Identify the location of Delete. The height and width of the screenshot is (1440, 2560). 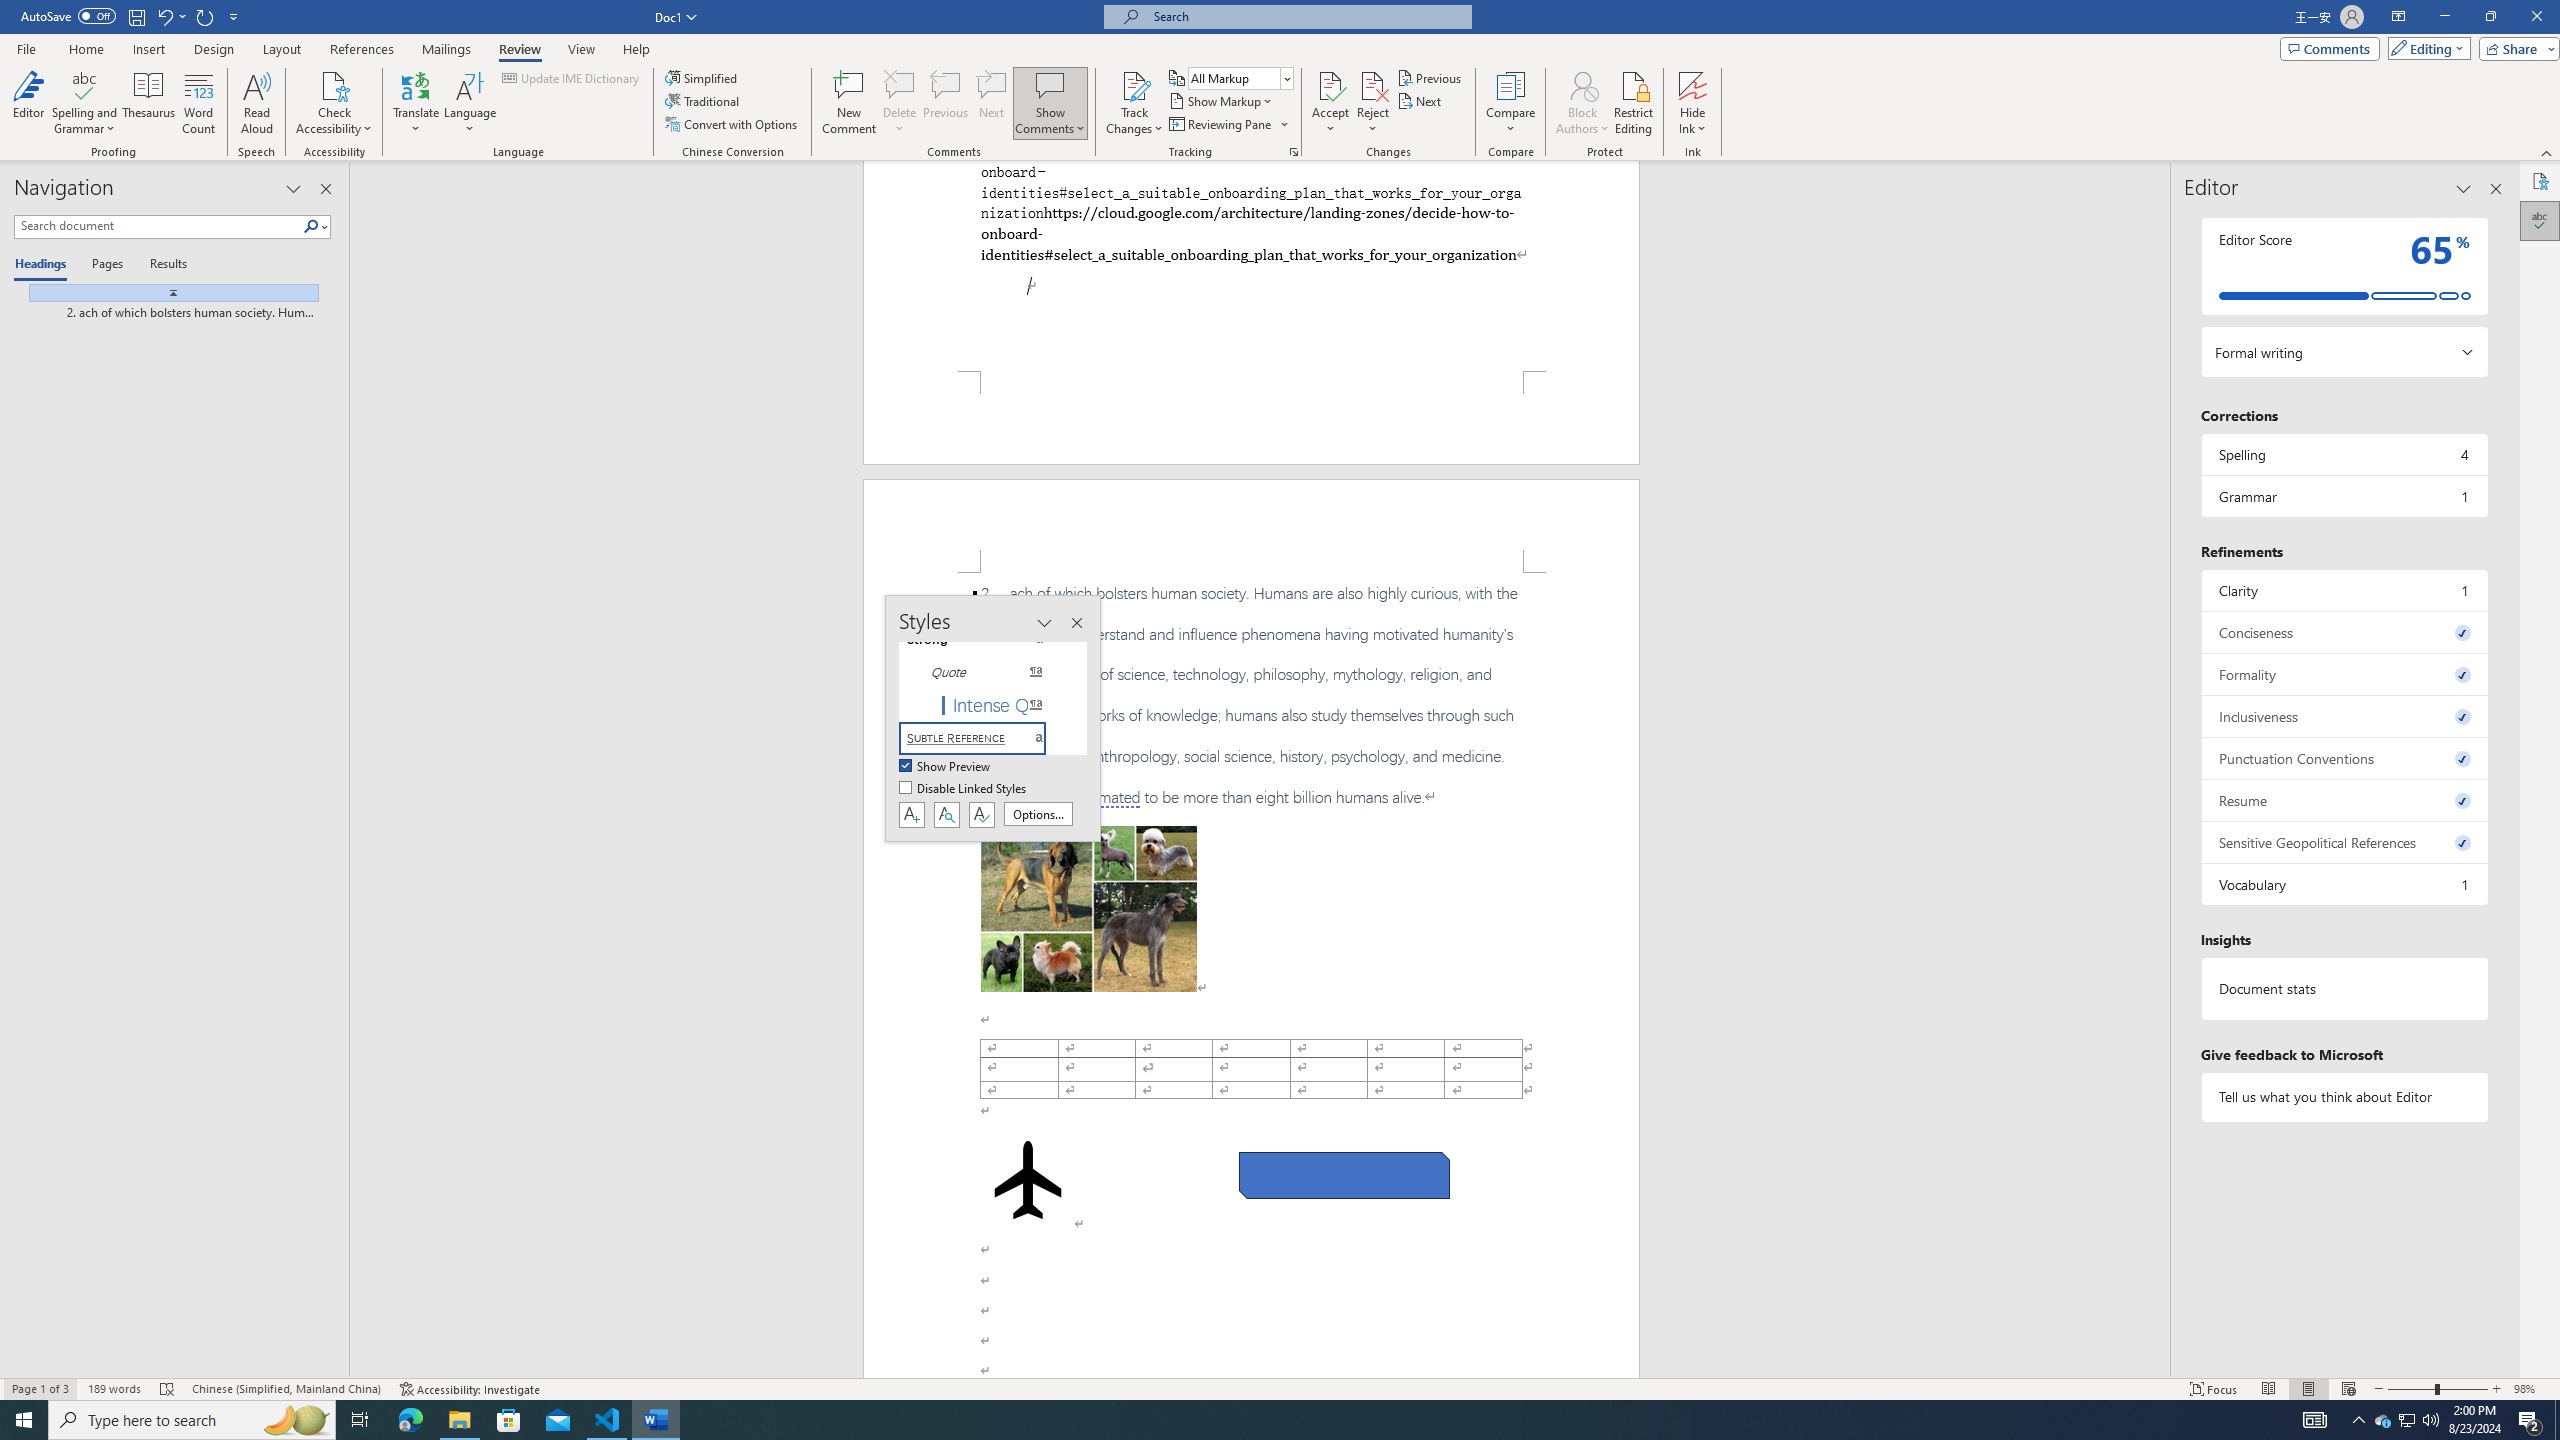
(900, 85).